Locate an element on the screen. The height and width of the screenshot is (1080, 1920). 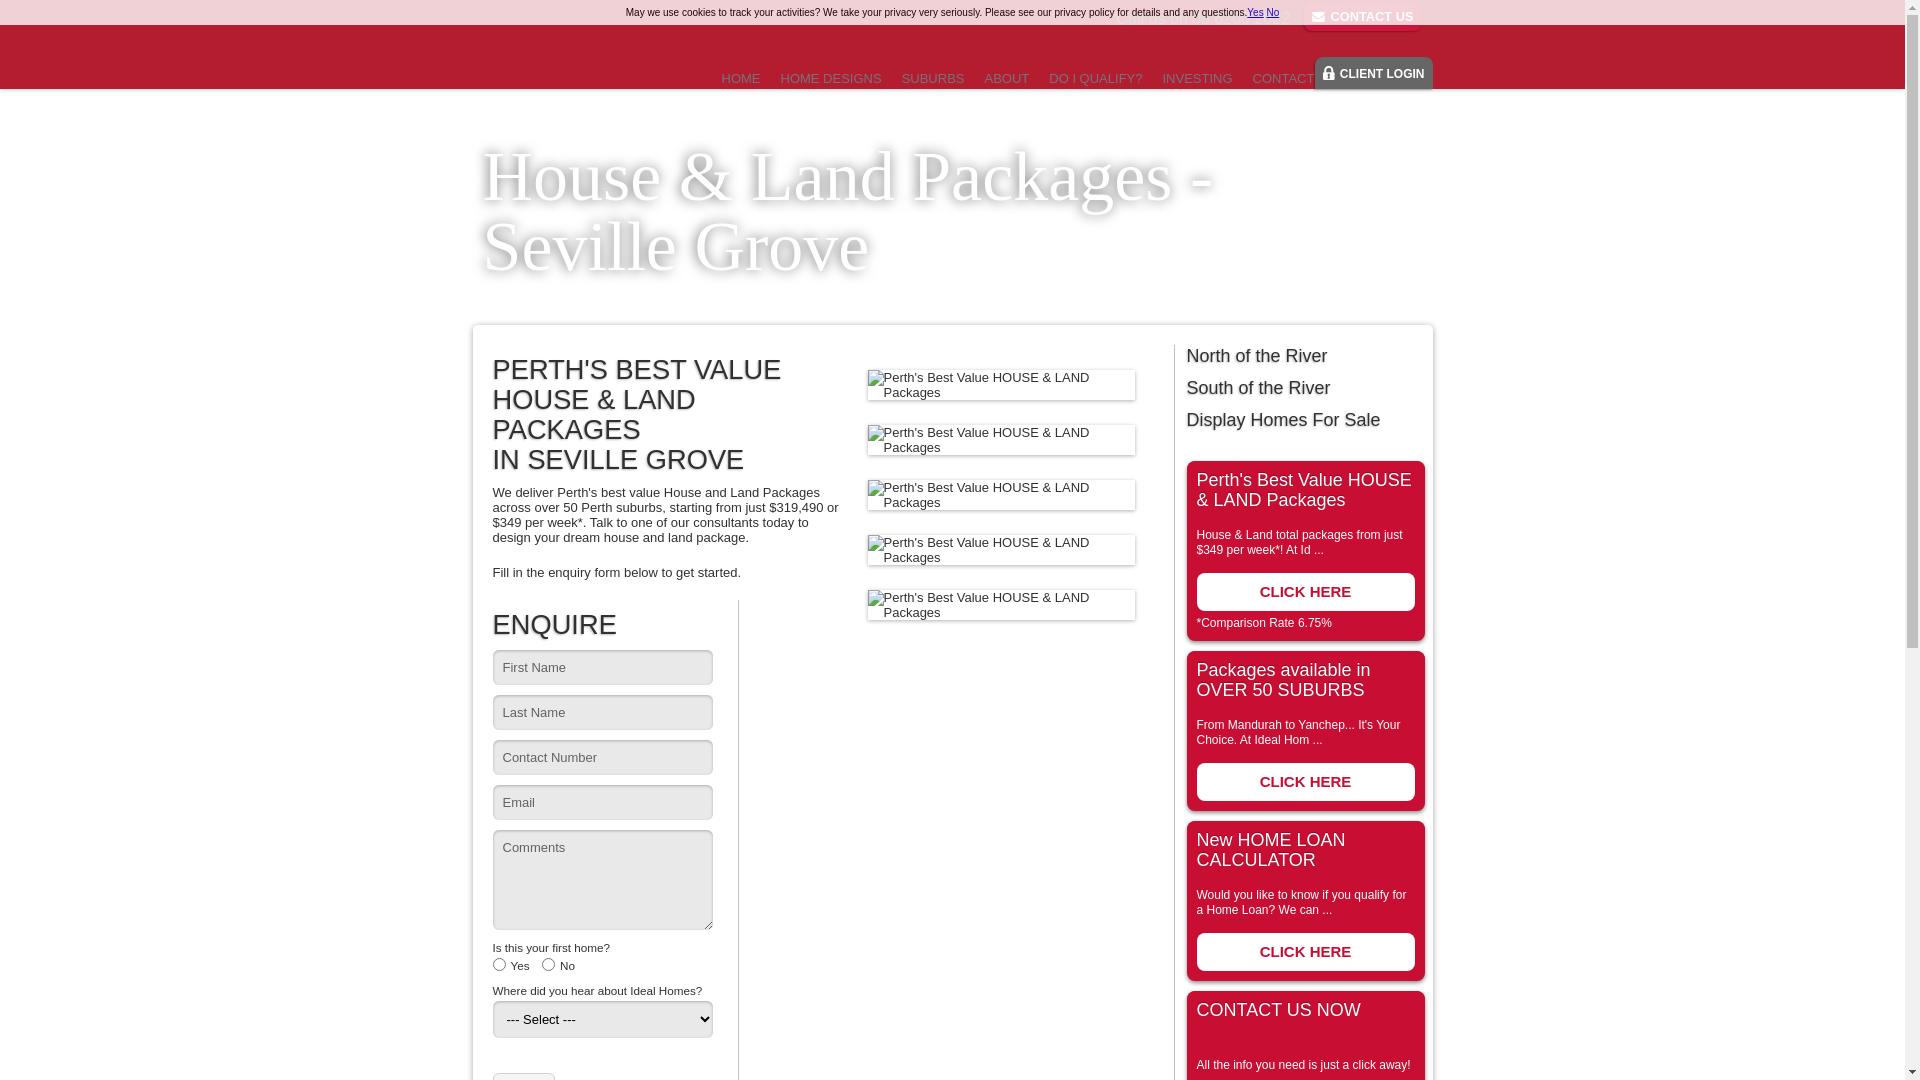
CONTACT US is located at coordinates (1362, 16).